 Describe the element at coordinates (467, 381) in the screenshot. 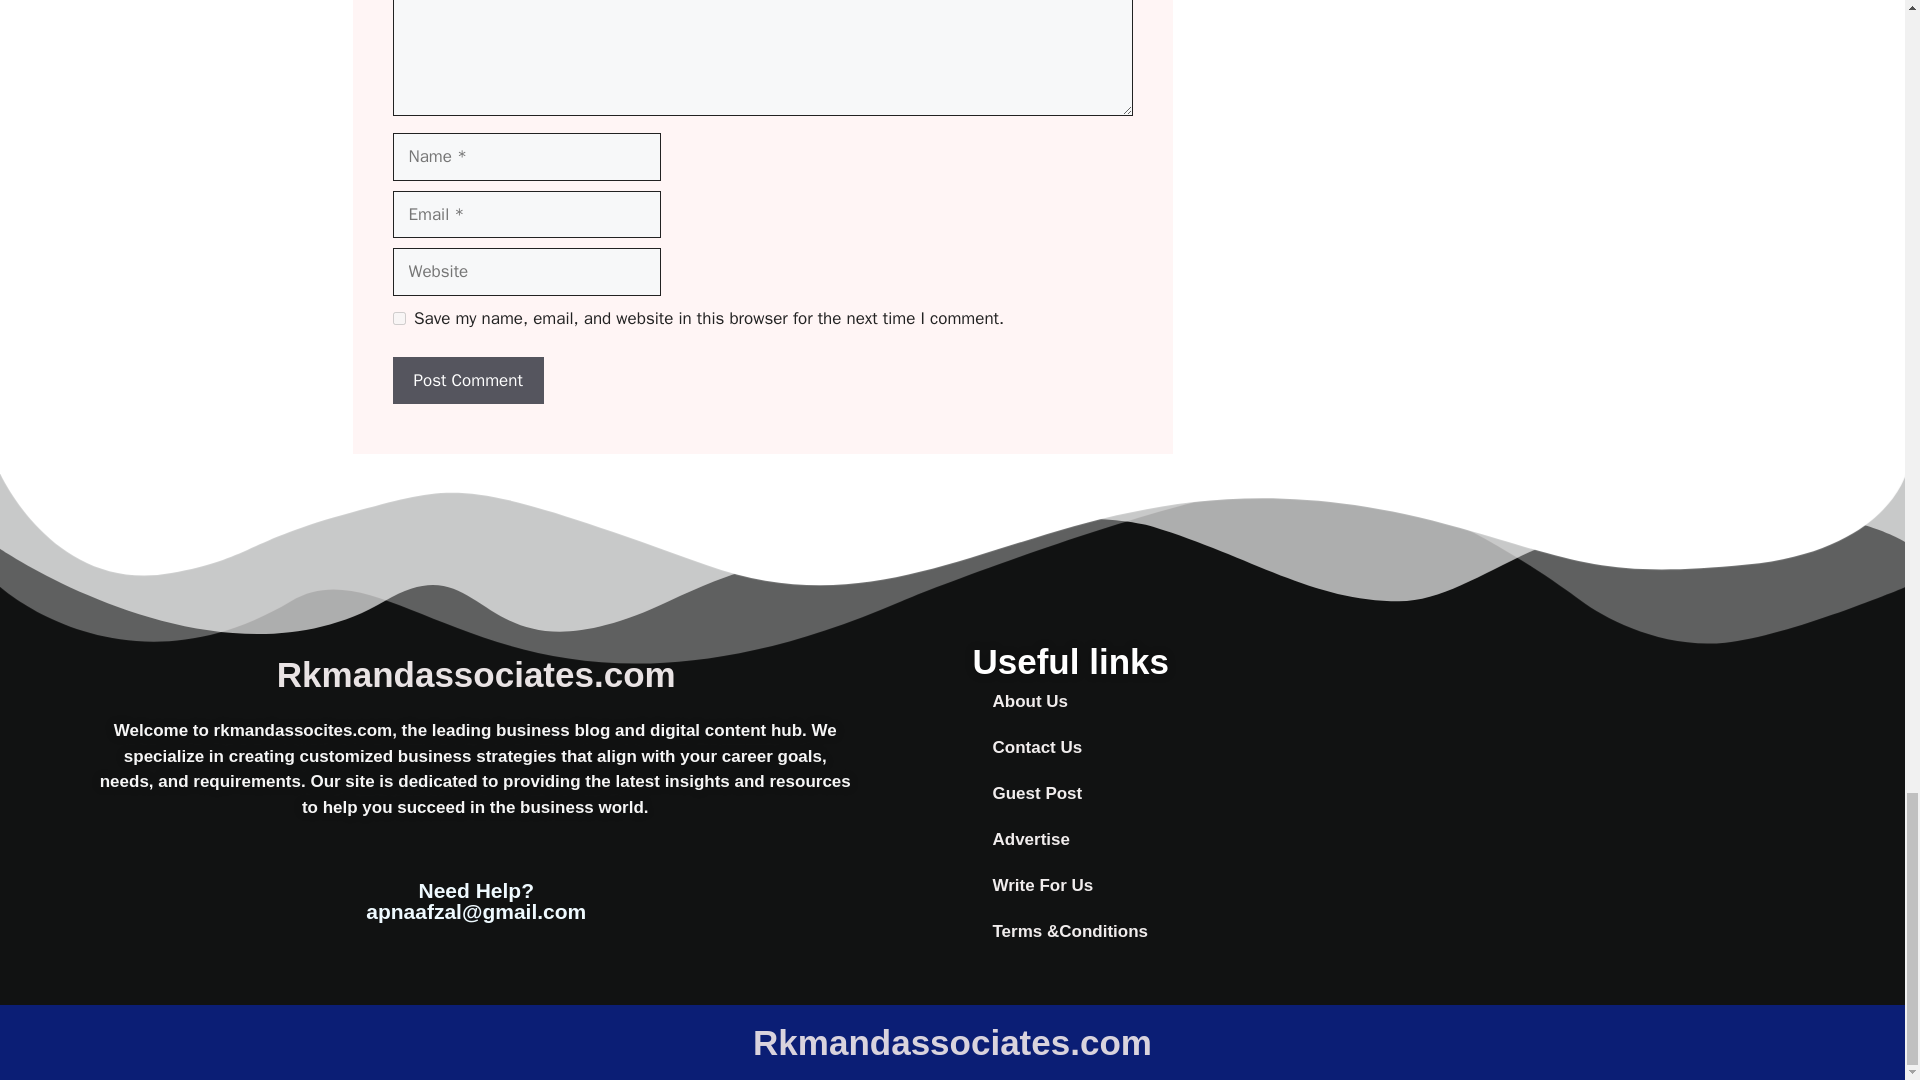

I see `Post Comment` at that location.